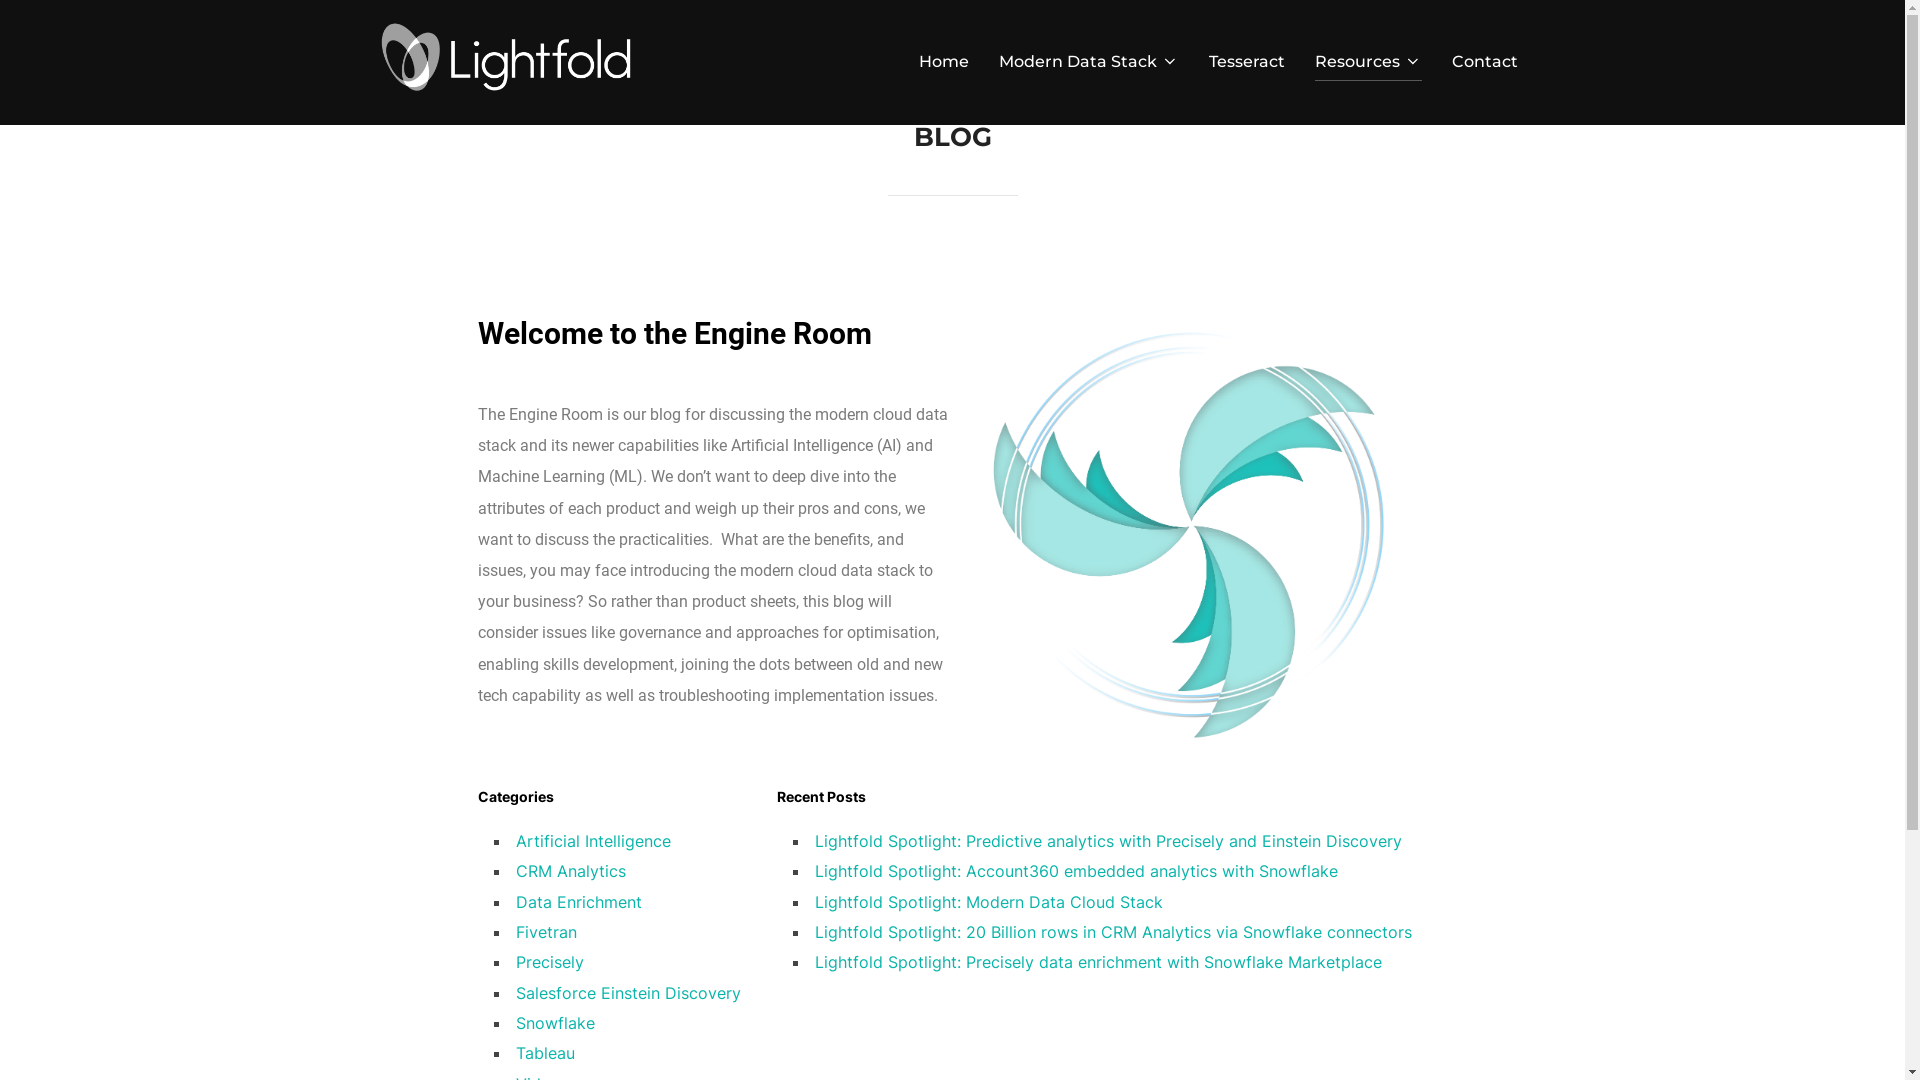 The width and height of the screenshot is (1920, 1080). What do you see at coordinates (579, 902) in the screenshot?
I see `Data Enrichment` at bounding box center [579, 902].